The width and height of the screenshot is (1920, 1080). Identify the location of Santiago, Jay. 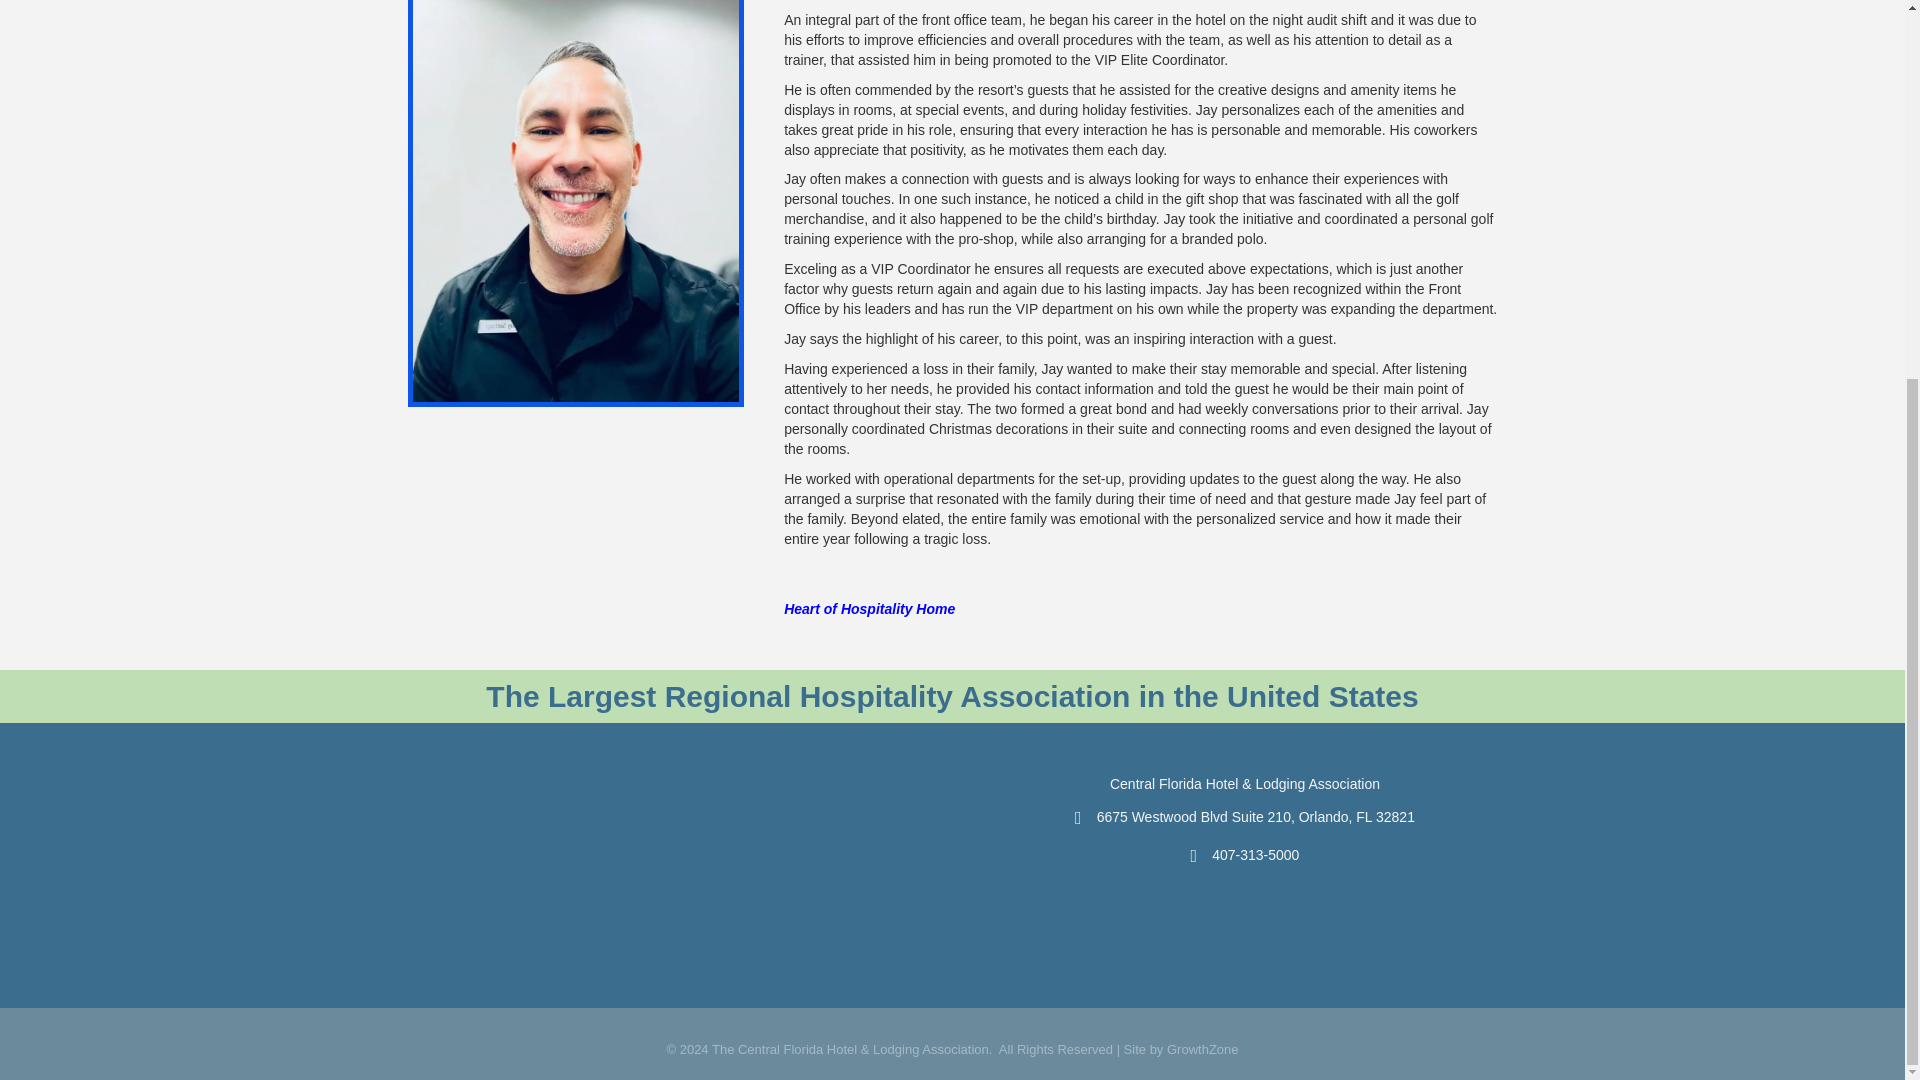
(576, 204).